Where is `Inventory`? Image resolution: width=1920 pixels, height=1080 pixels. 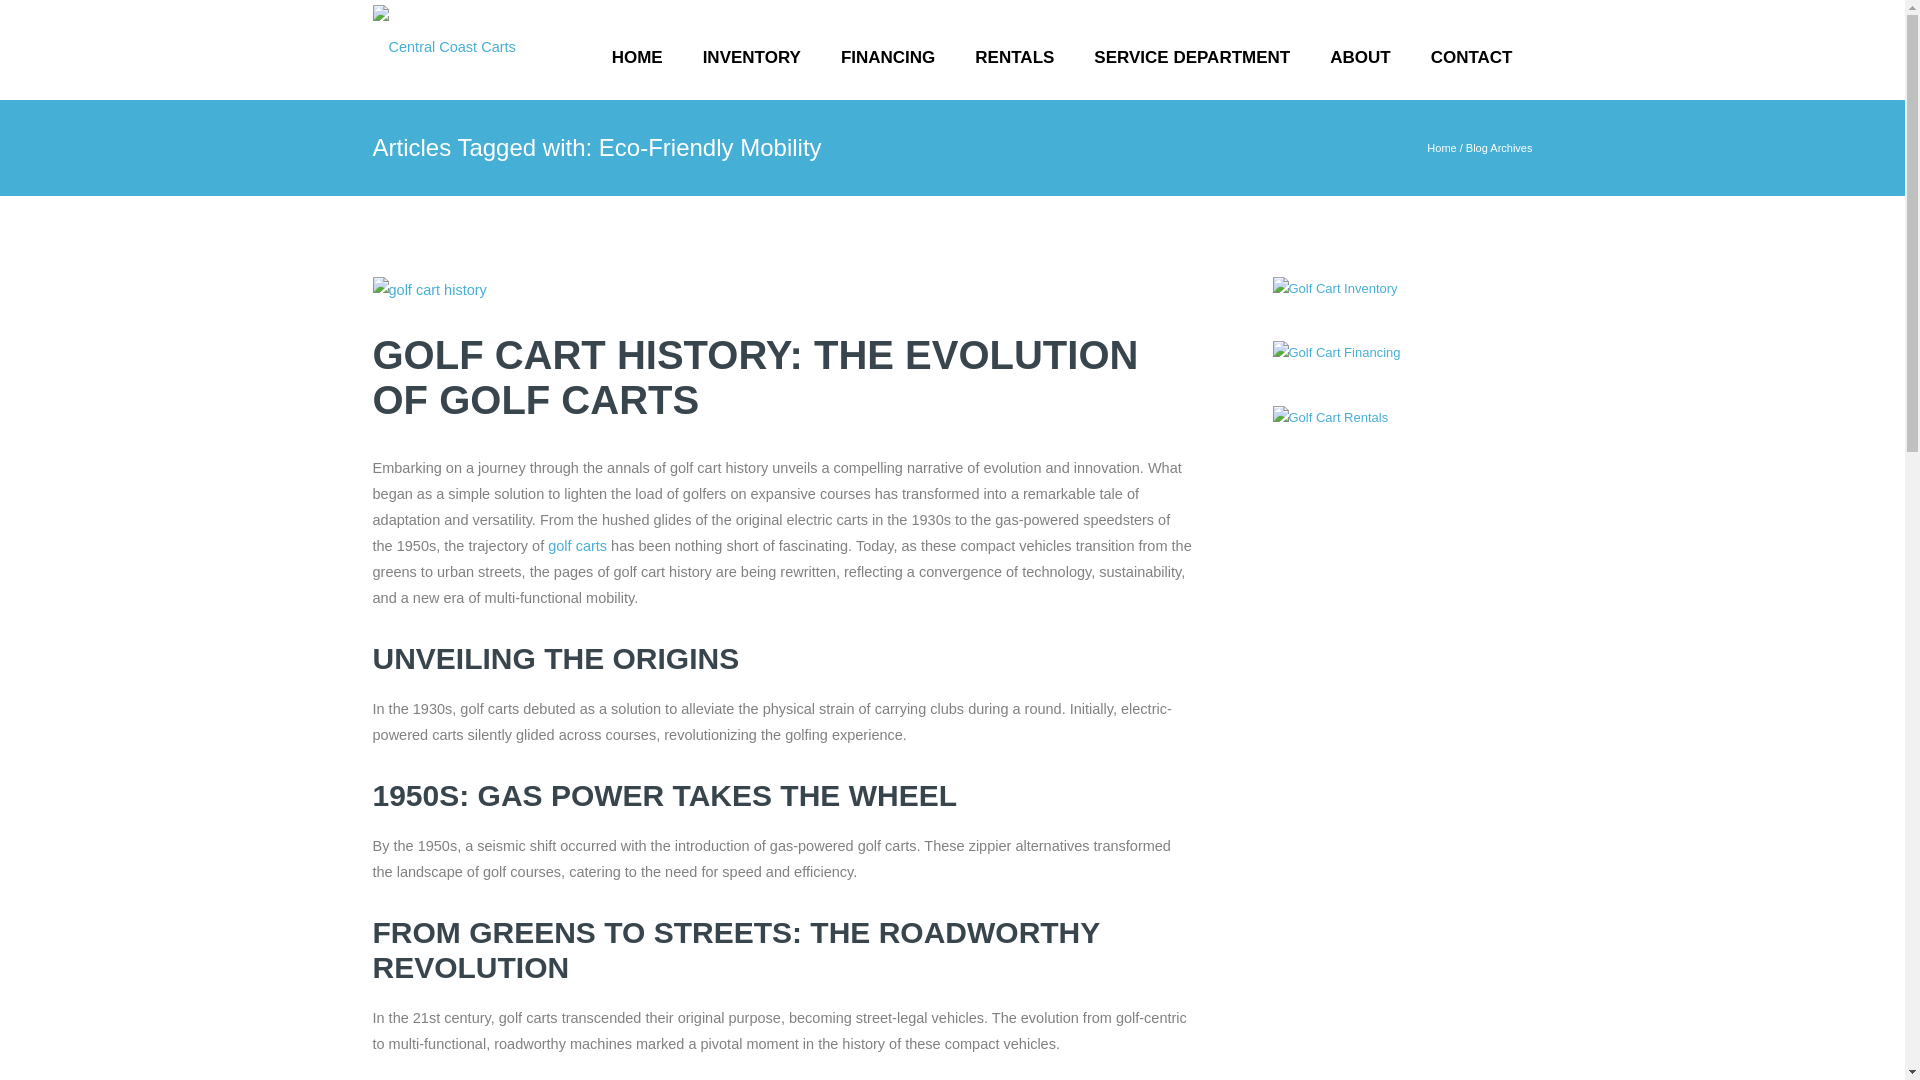
Inventory is located at coordinates (752, 58).